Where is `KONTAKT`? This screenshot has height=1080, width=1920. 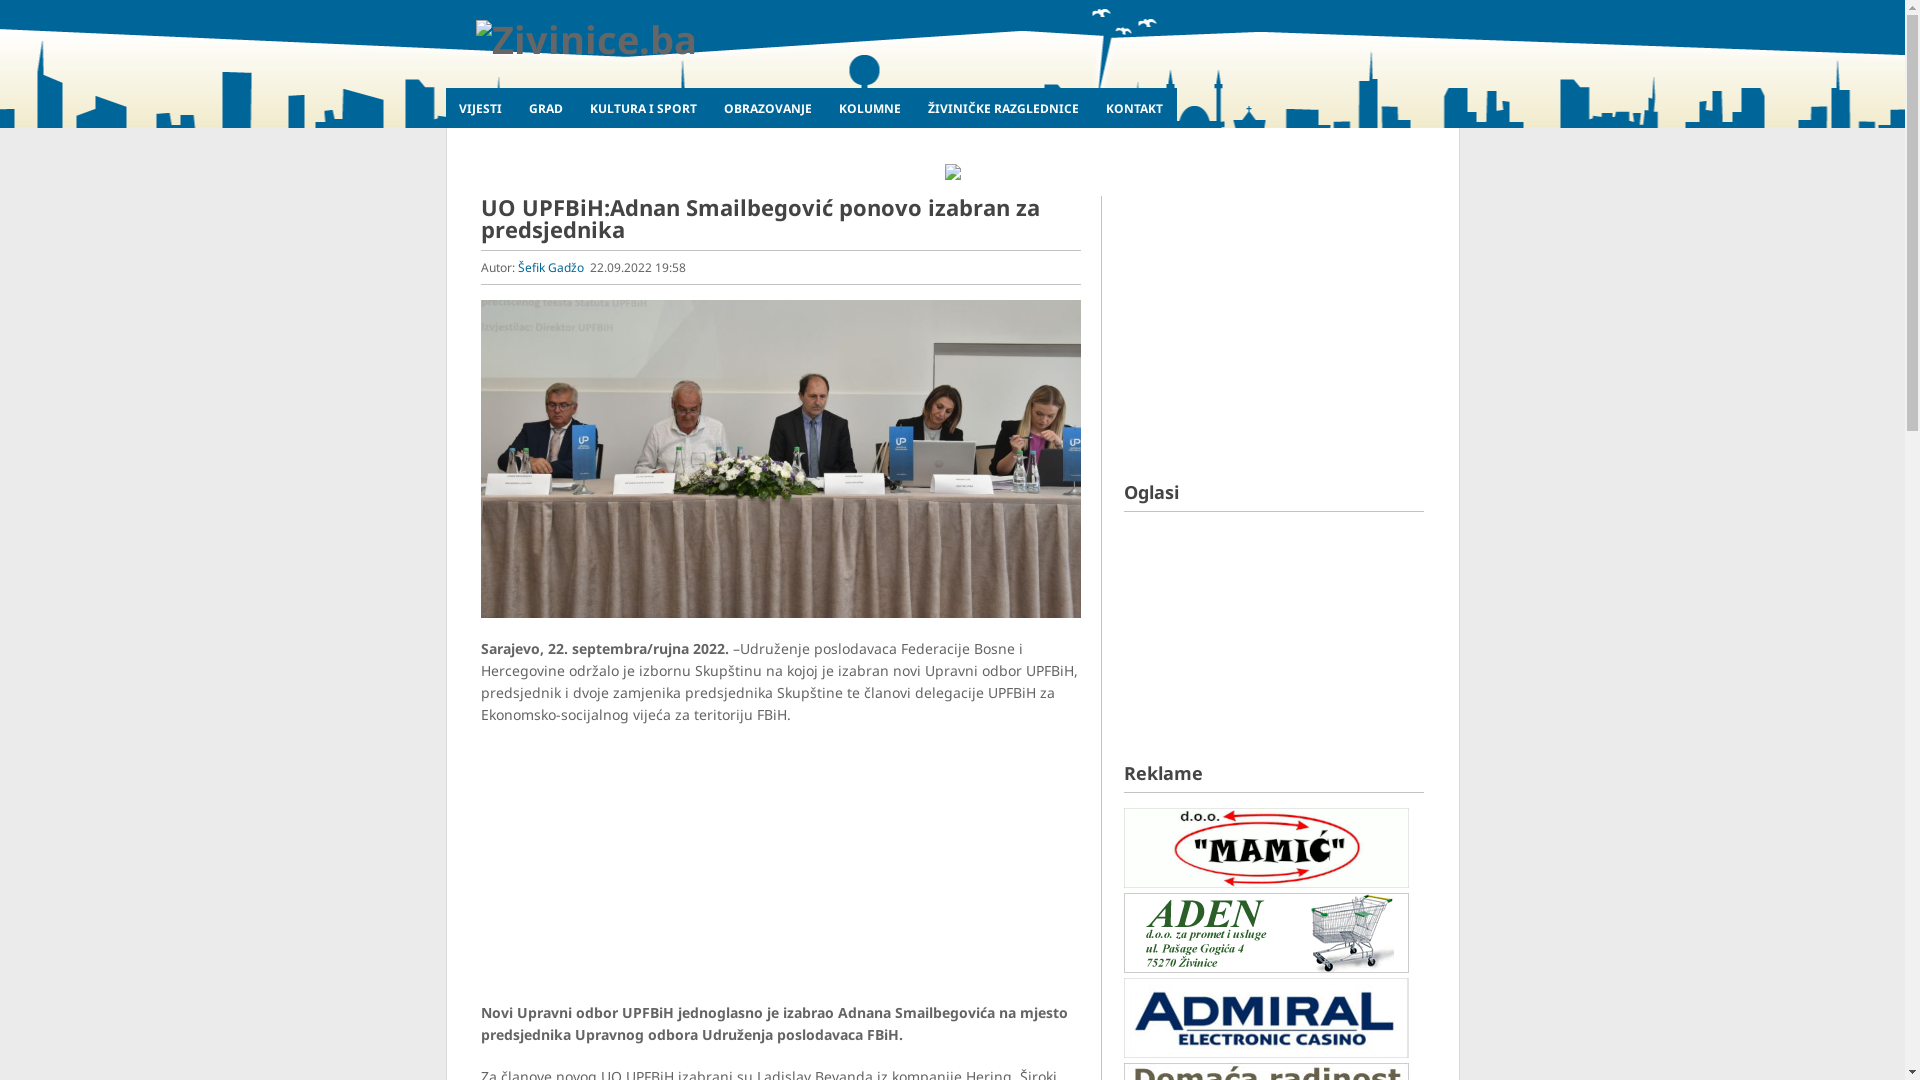 KONTAKT is located at coordinates (1134, 108).